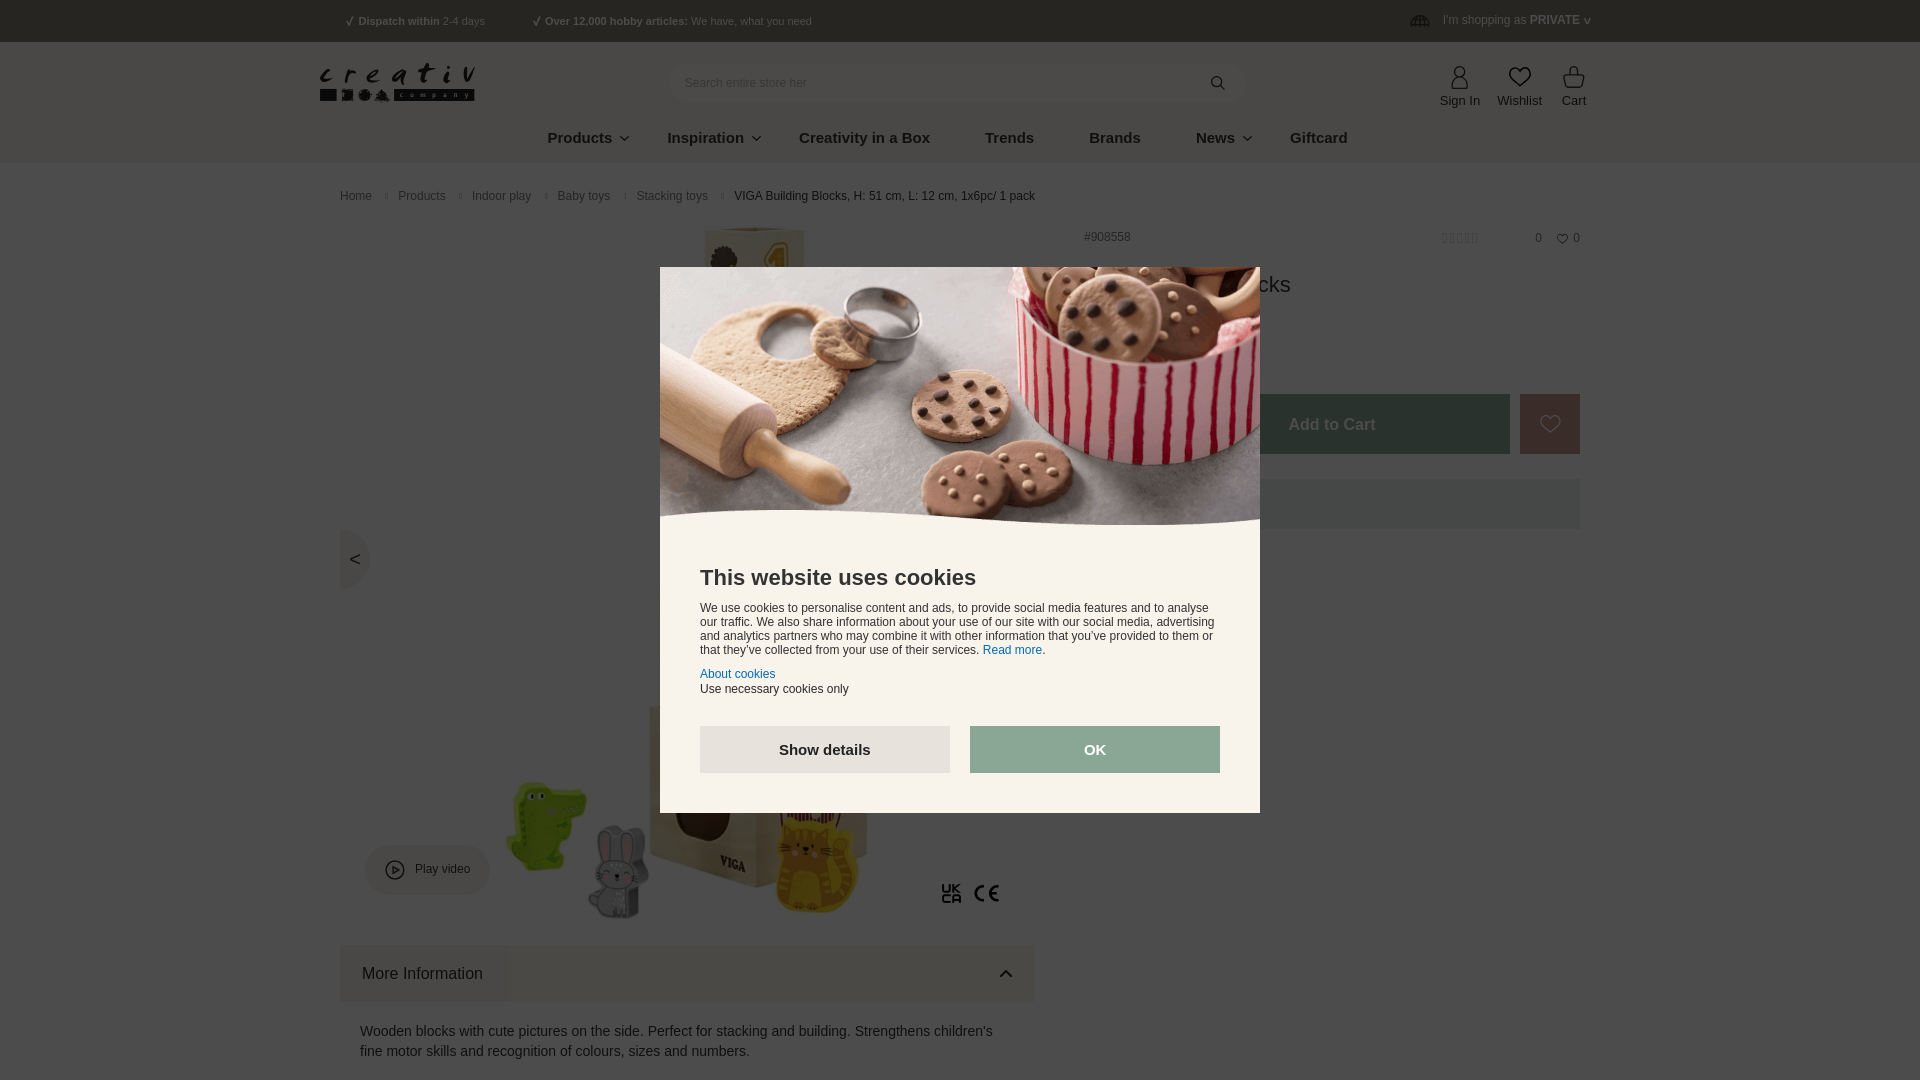 Image resolution: width=1920 pixels, height=1080 pixels. Describe the element at coordinates (774, 688) in the screenshot. I see `Use necessary cookies only` at that location.